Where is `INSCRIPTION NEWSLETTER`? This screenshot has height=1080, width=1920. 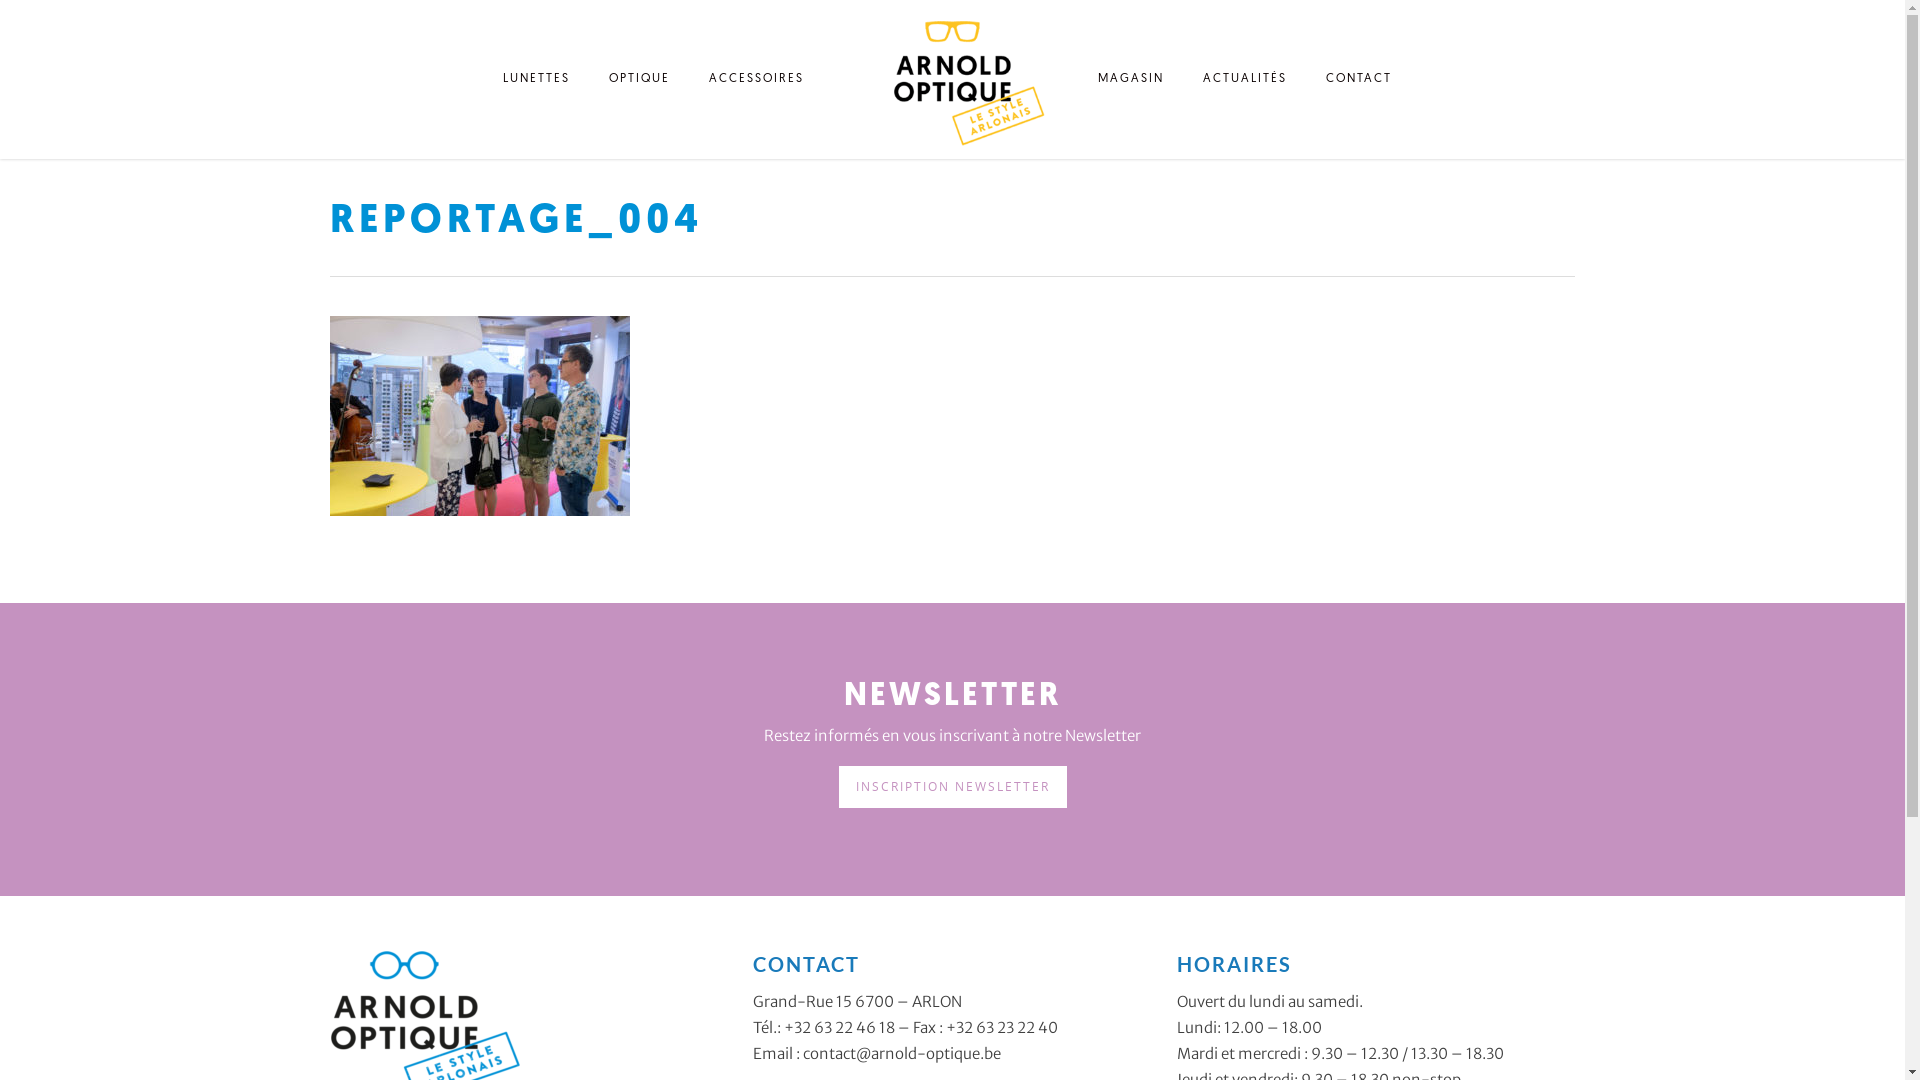 INSCRIPTION NEWSLETTER is located at coordinates (952, 787).